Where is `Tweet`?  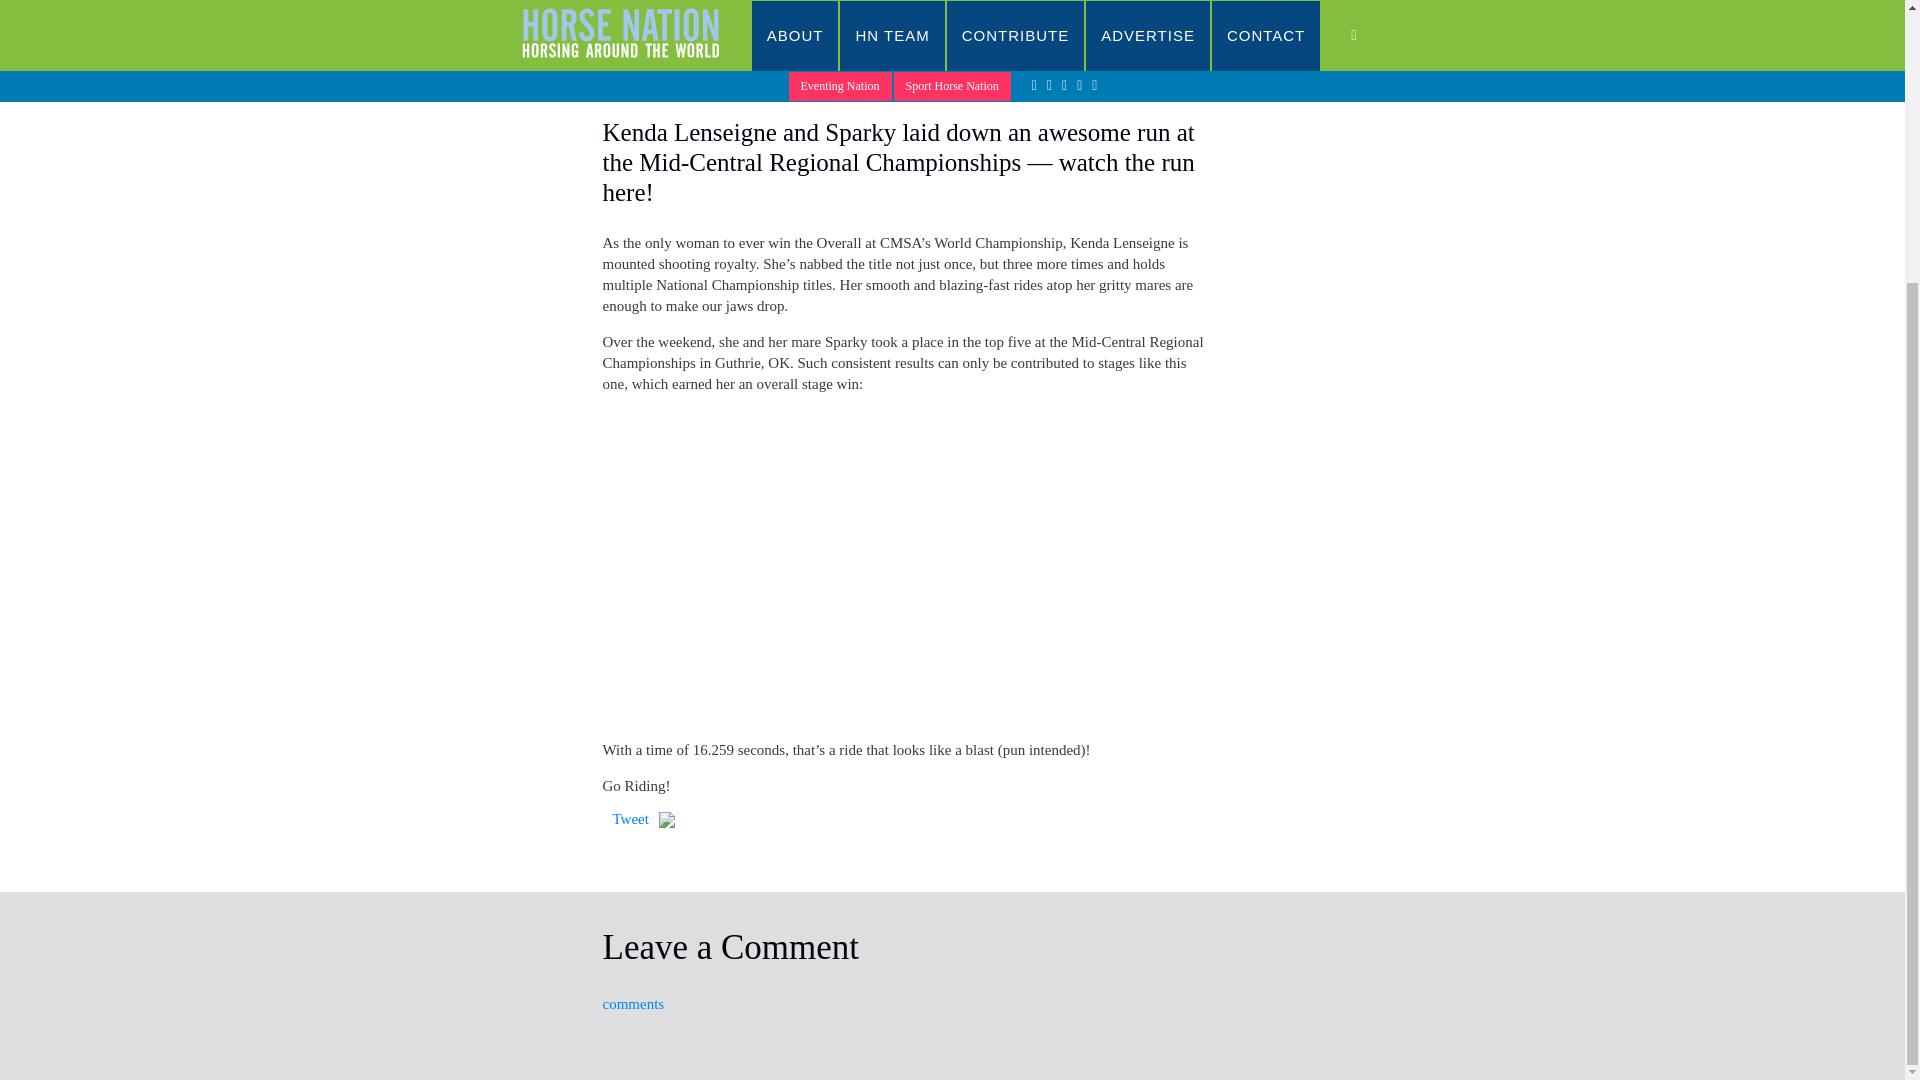
Tweet is located at coordinates (630, 819).